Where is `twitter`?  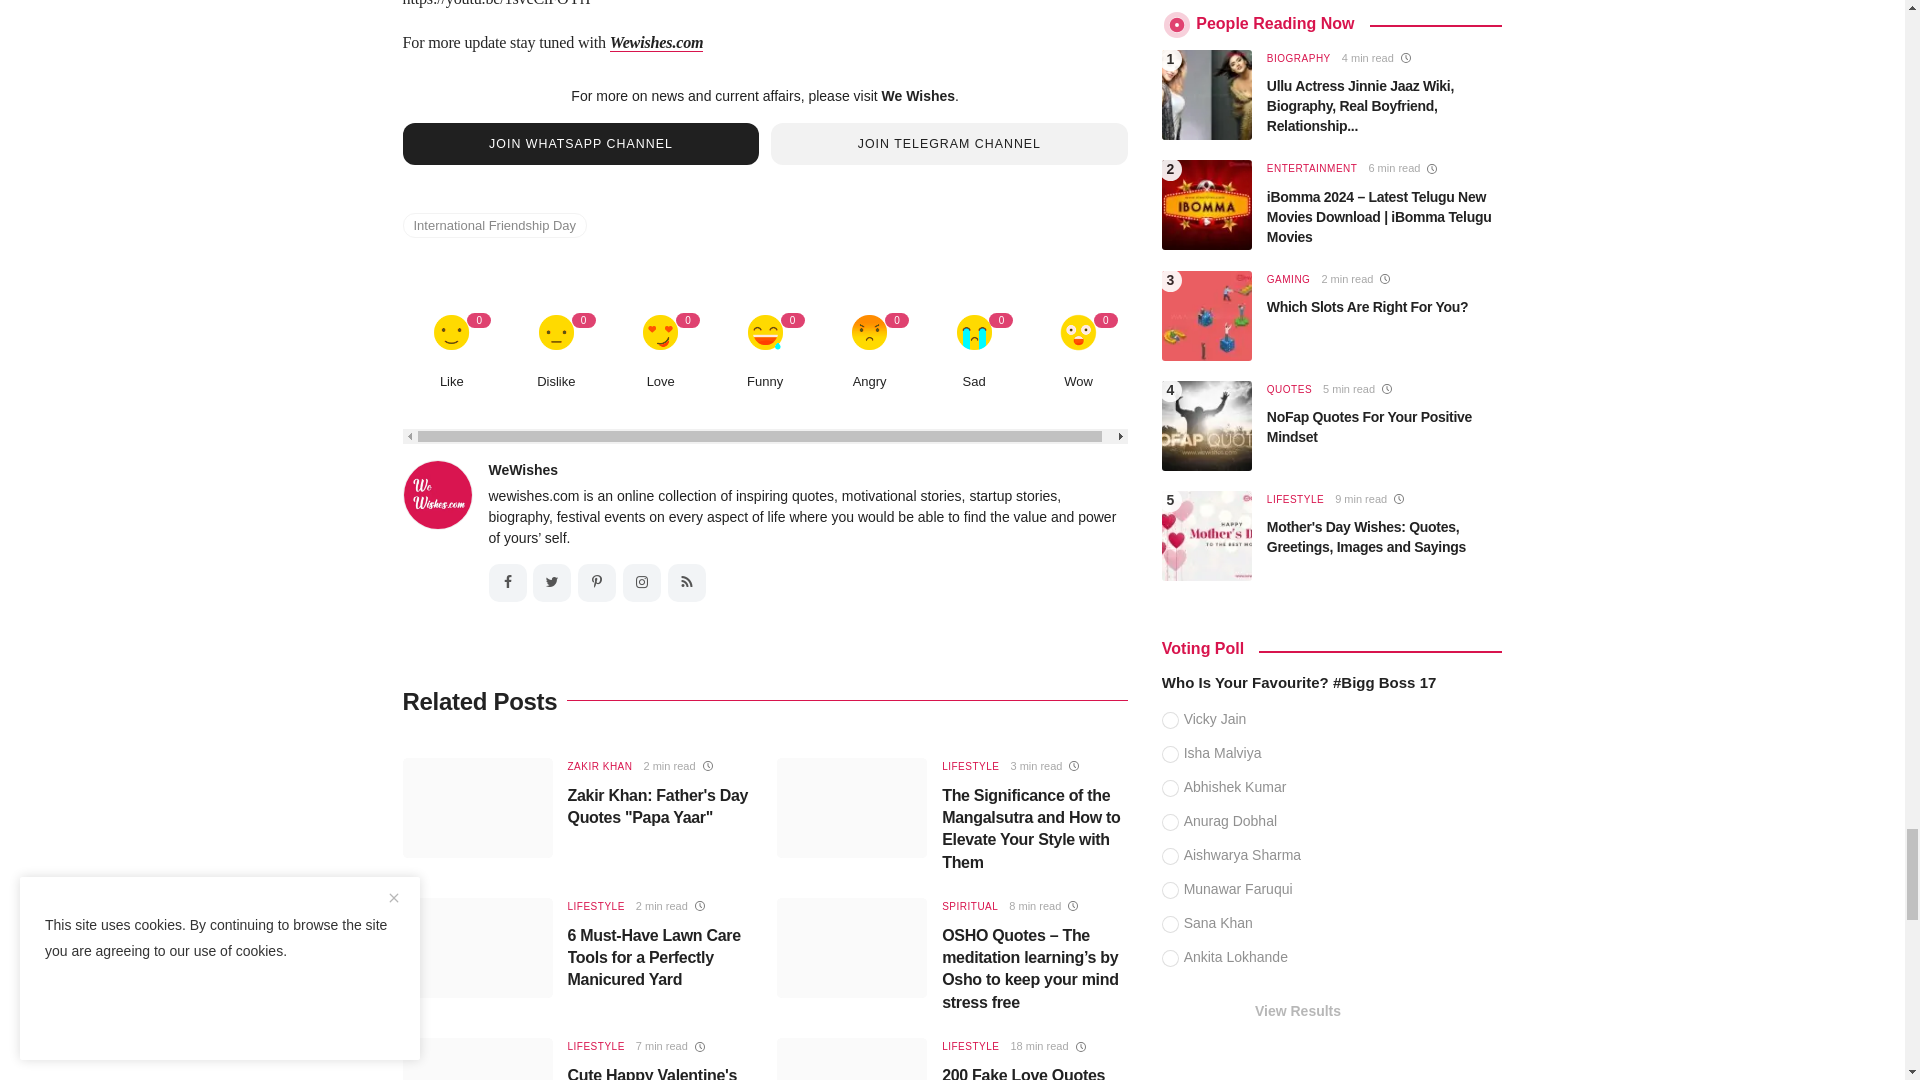
twitter is located at coordinates (552, 582).